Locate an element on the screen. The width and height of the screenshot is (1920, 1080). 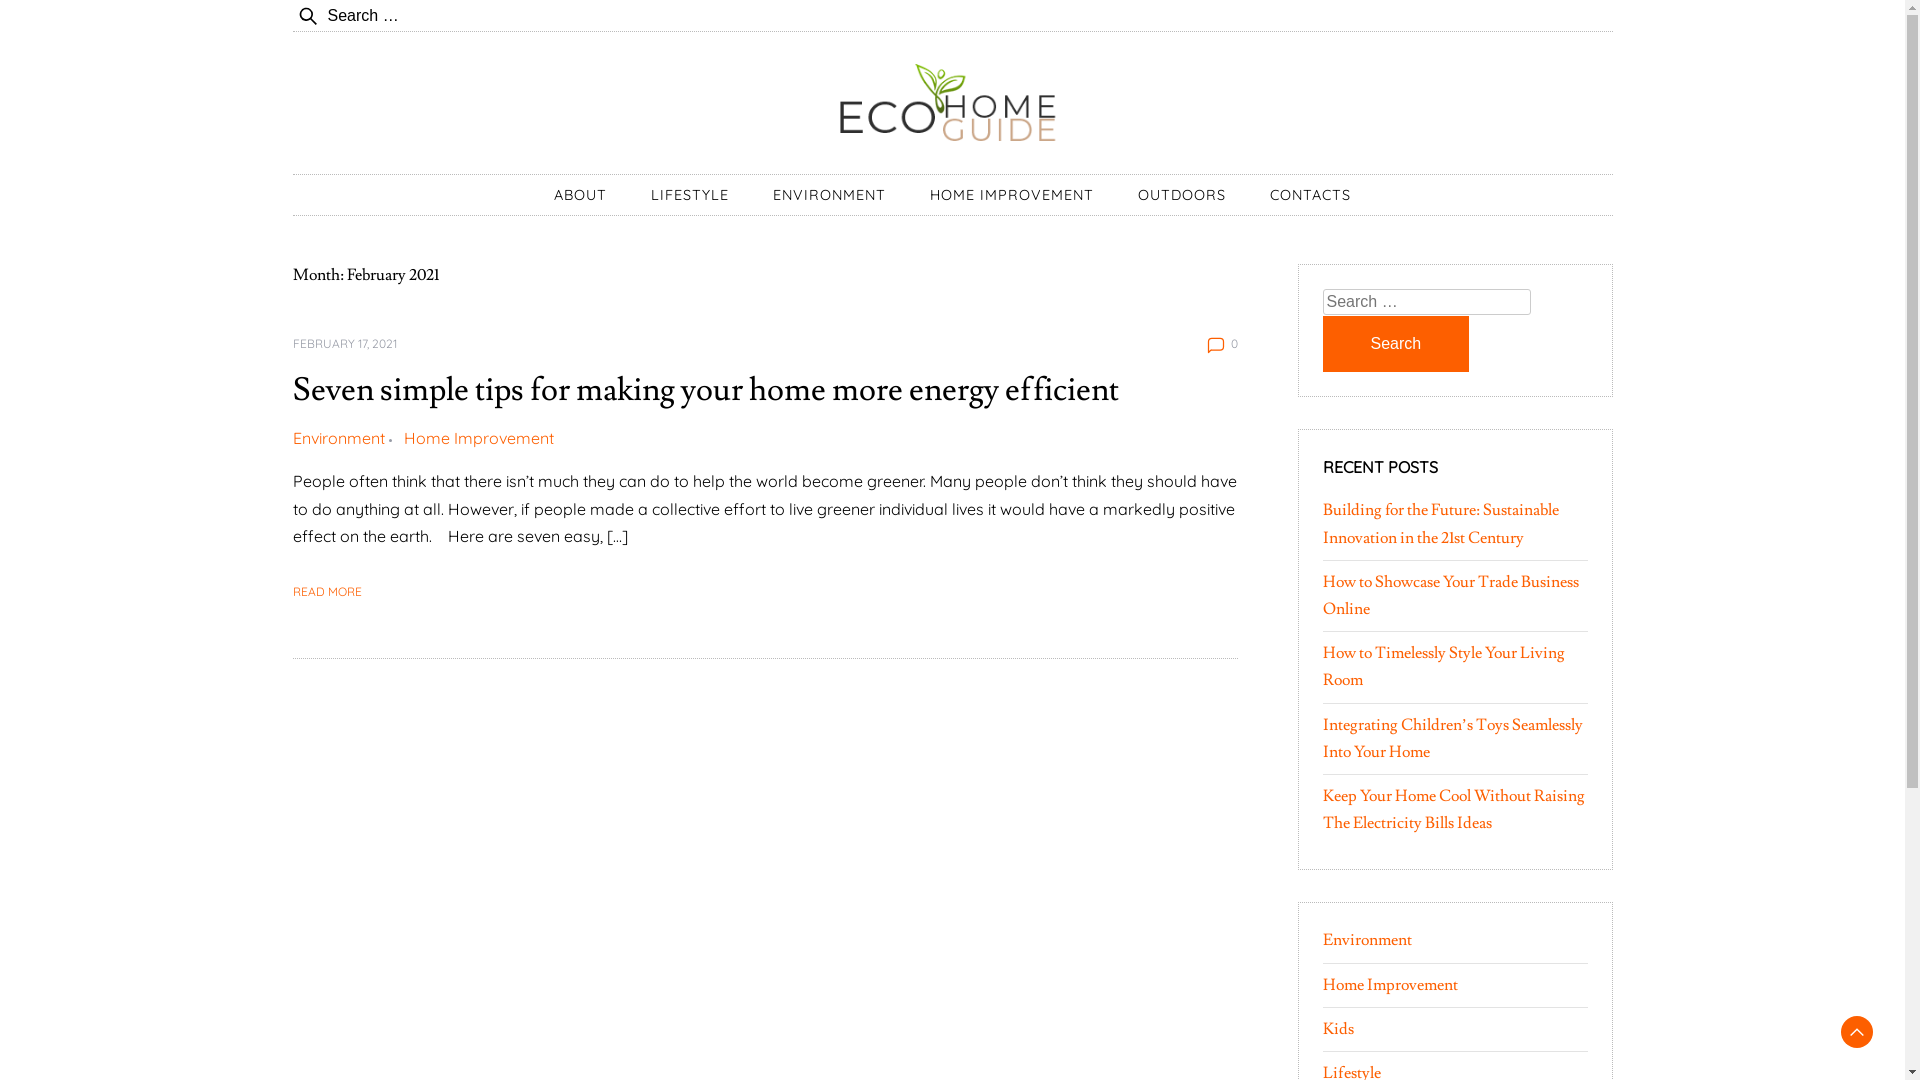
Home Improvement is located at coordinates (1390, 984).